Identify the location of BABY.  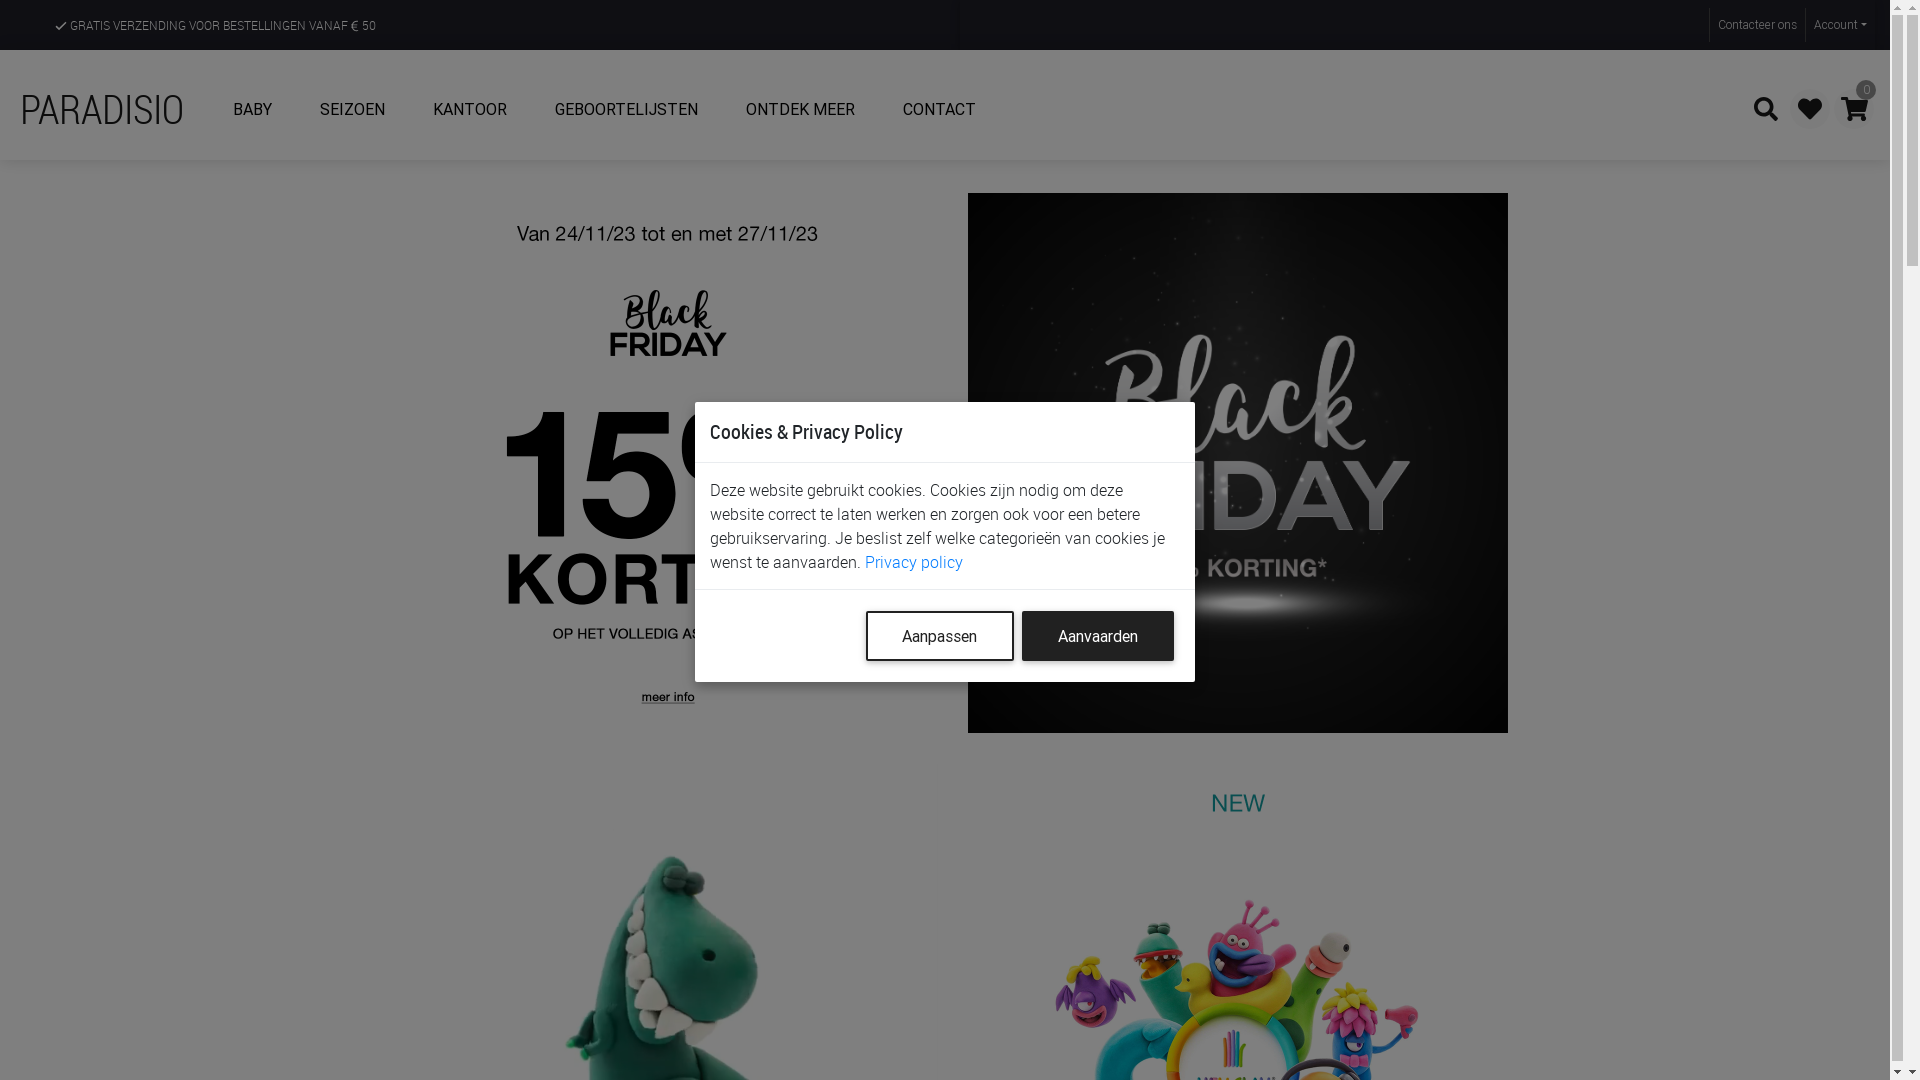
(252, 109).